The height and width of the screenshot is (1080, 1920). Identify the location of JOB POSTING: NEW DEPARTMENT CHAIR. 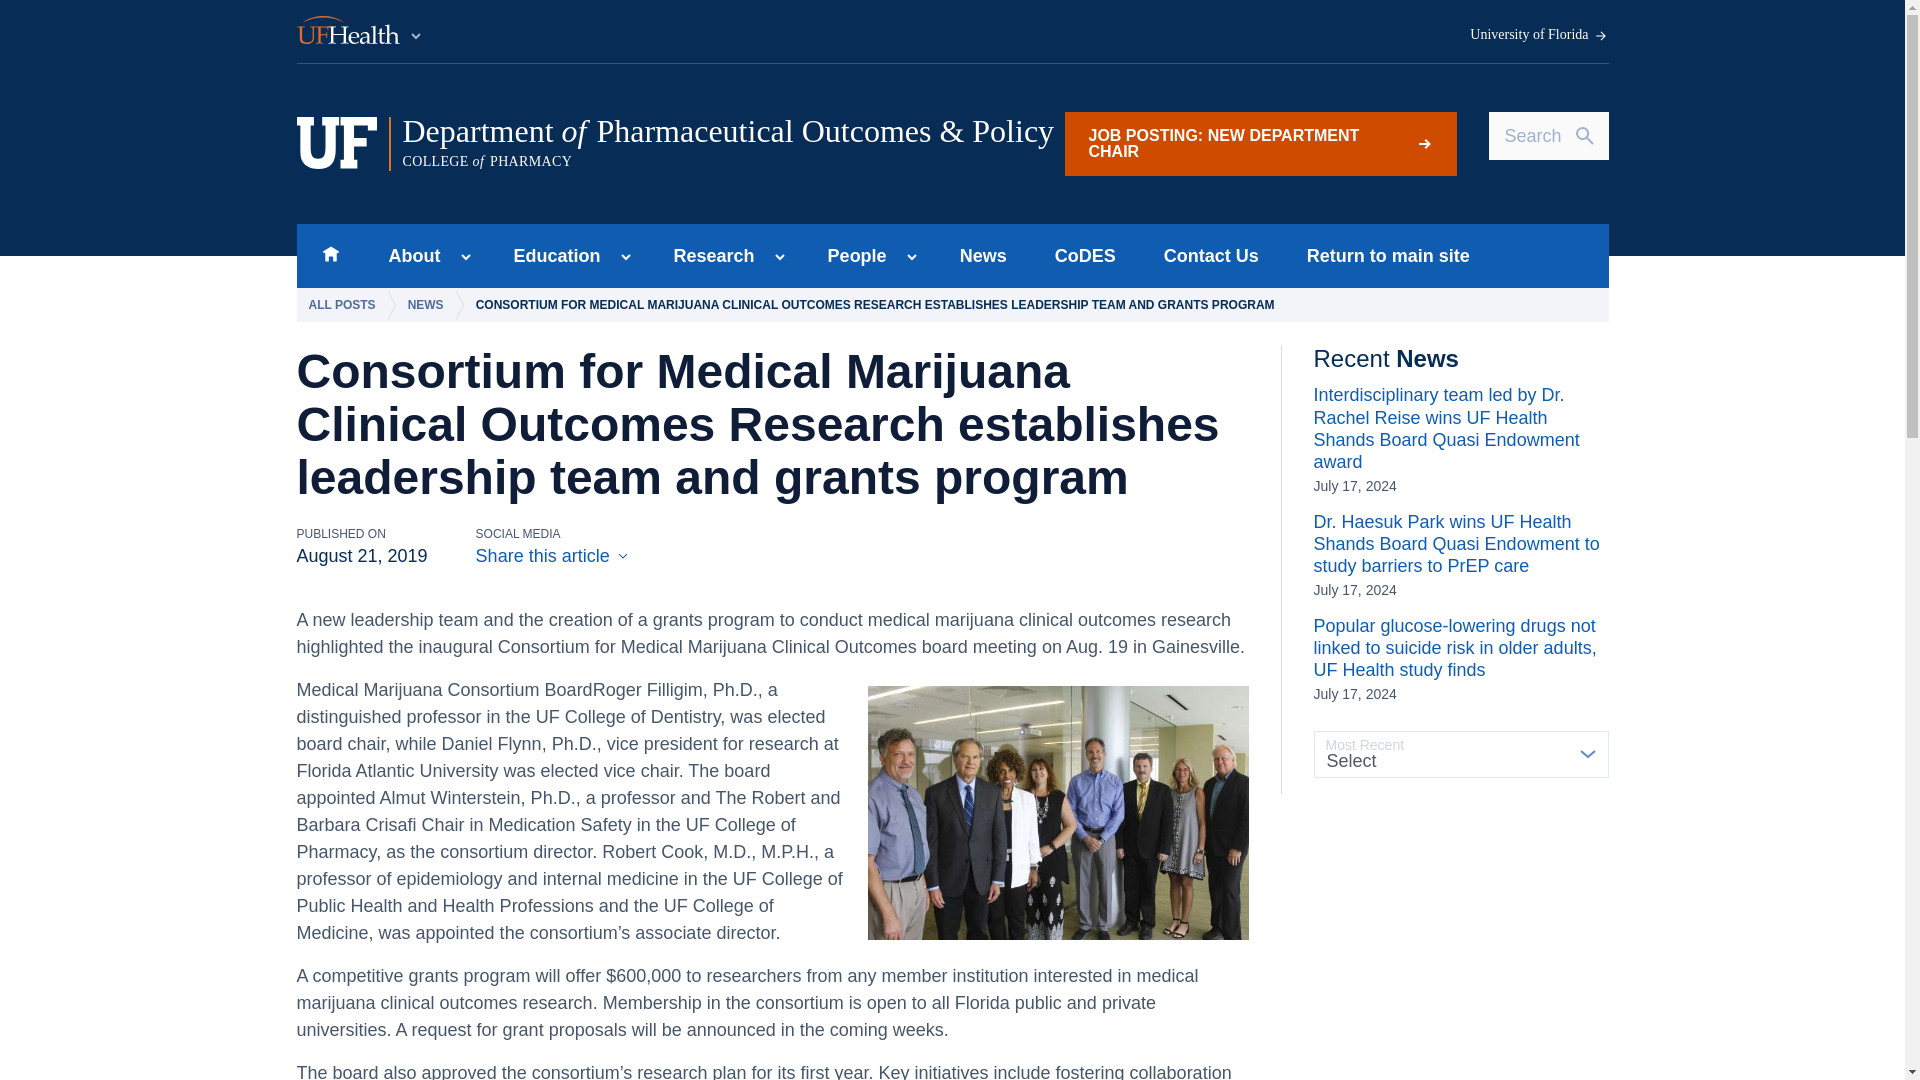
(1259, 144).